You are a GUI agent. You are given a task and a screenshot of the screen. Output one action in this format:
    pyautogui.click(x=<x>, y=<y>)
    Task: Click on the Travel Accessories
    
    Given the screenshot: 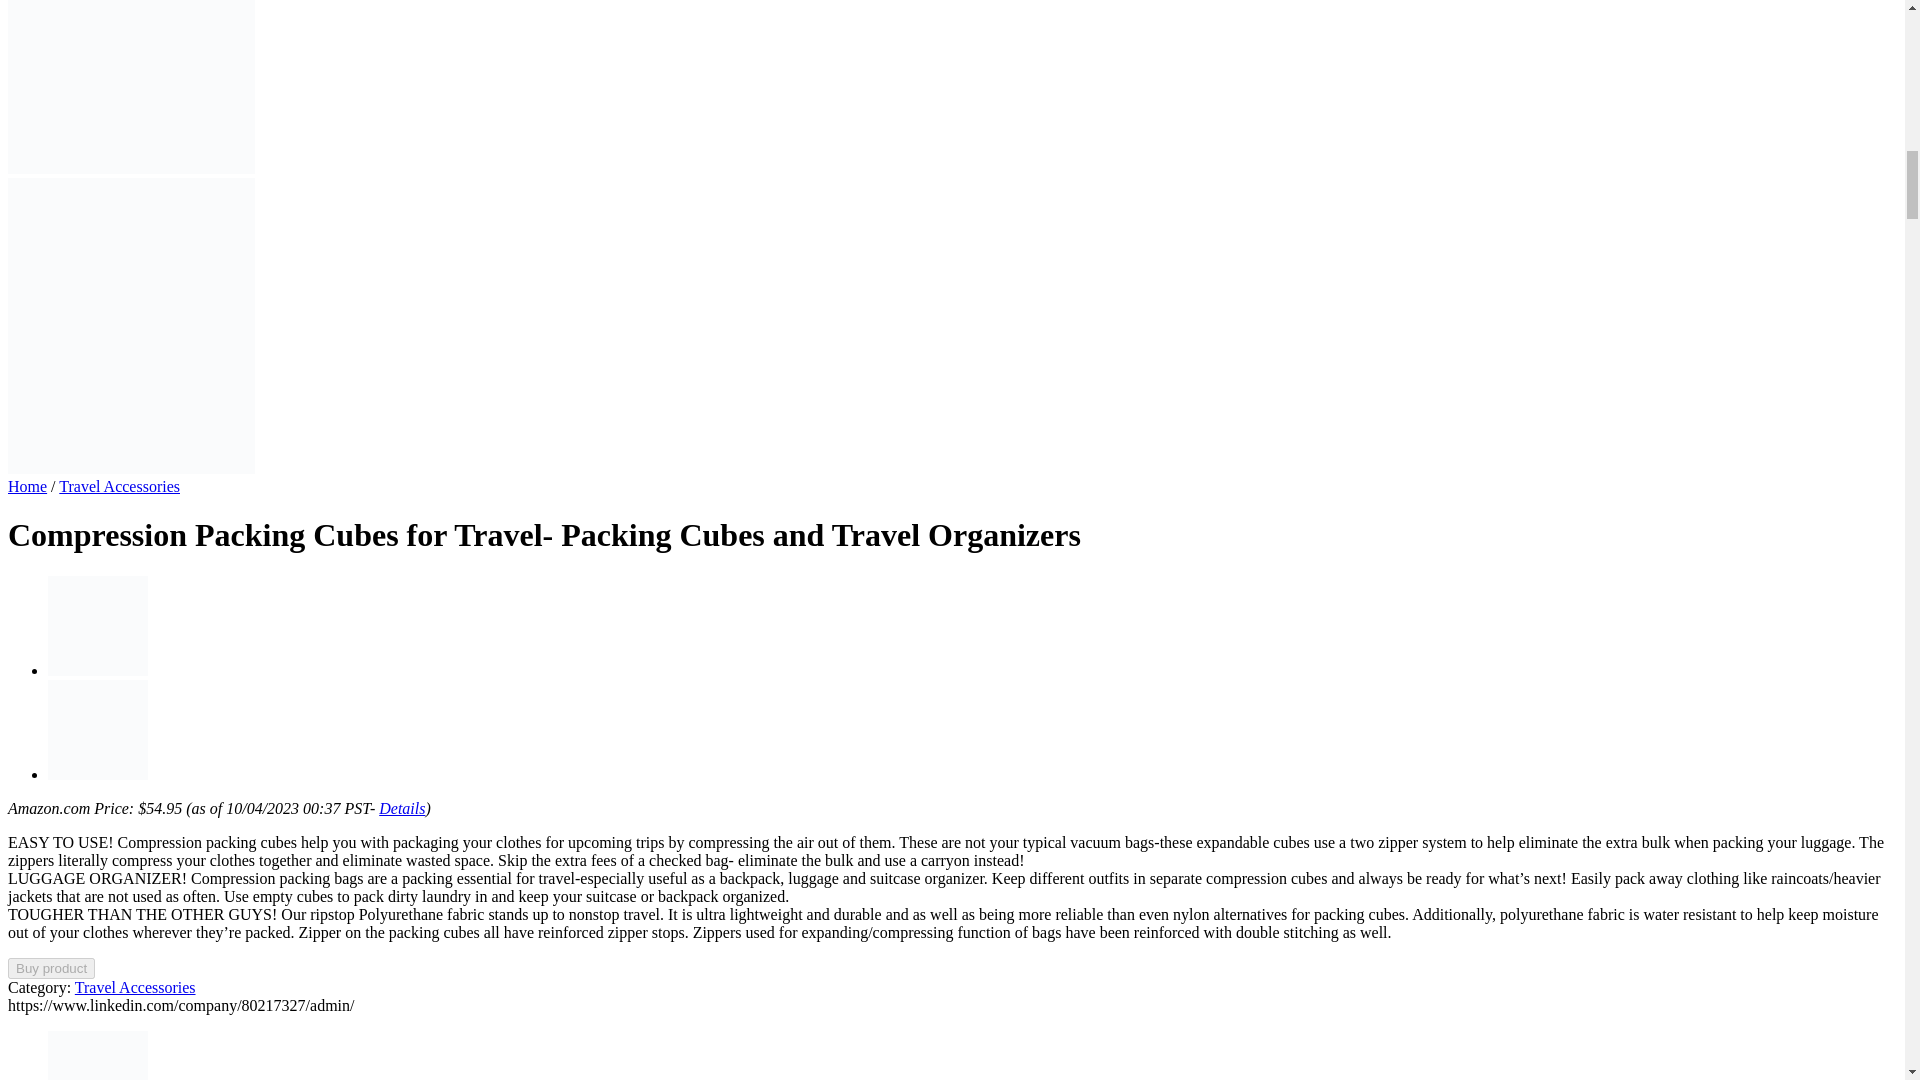 What is the action you would take?
    pyautogui.click(x=120, y=486)
    